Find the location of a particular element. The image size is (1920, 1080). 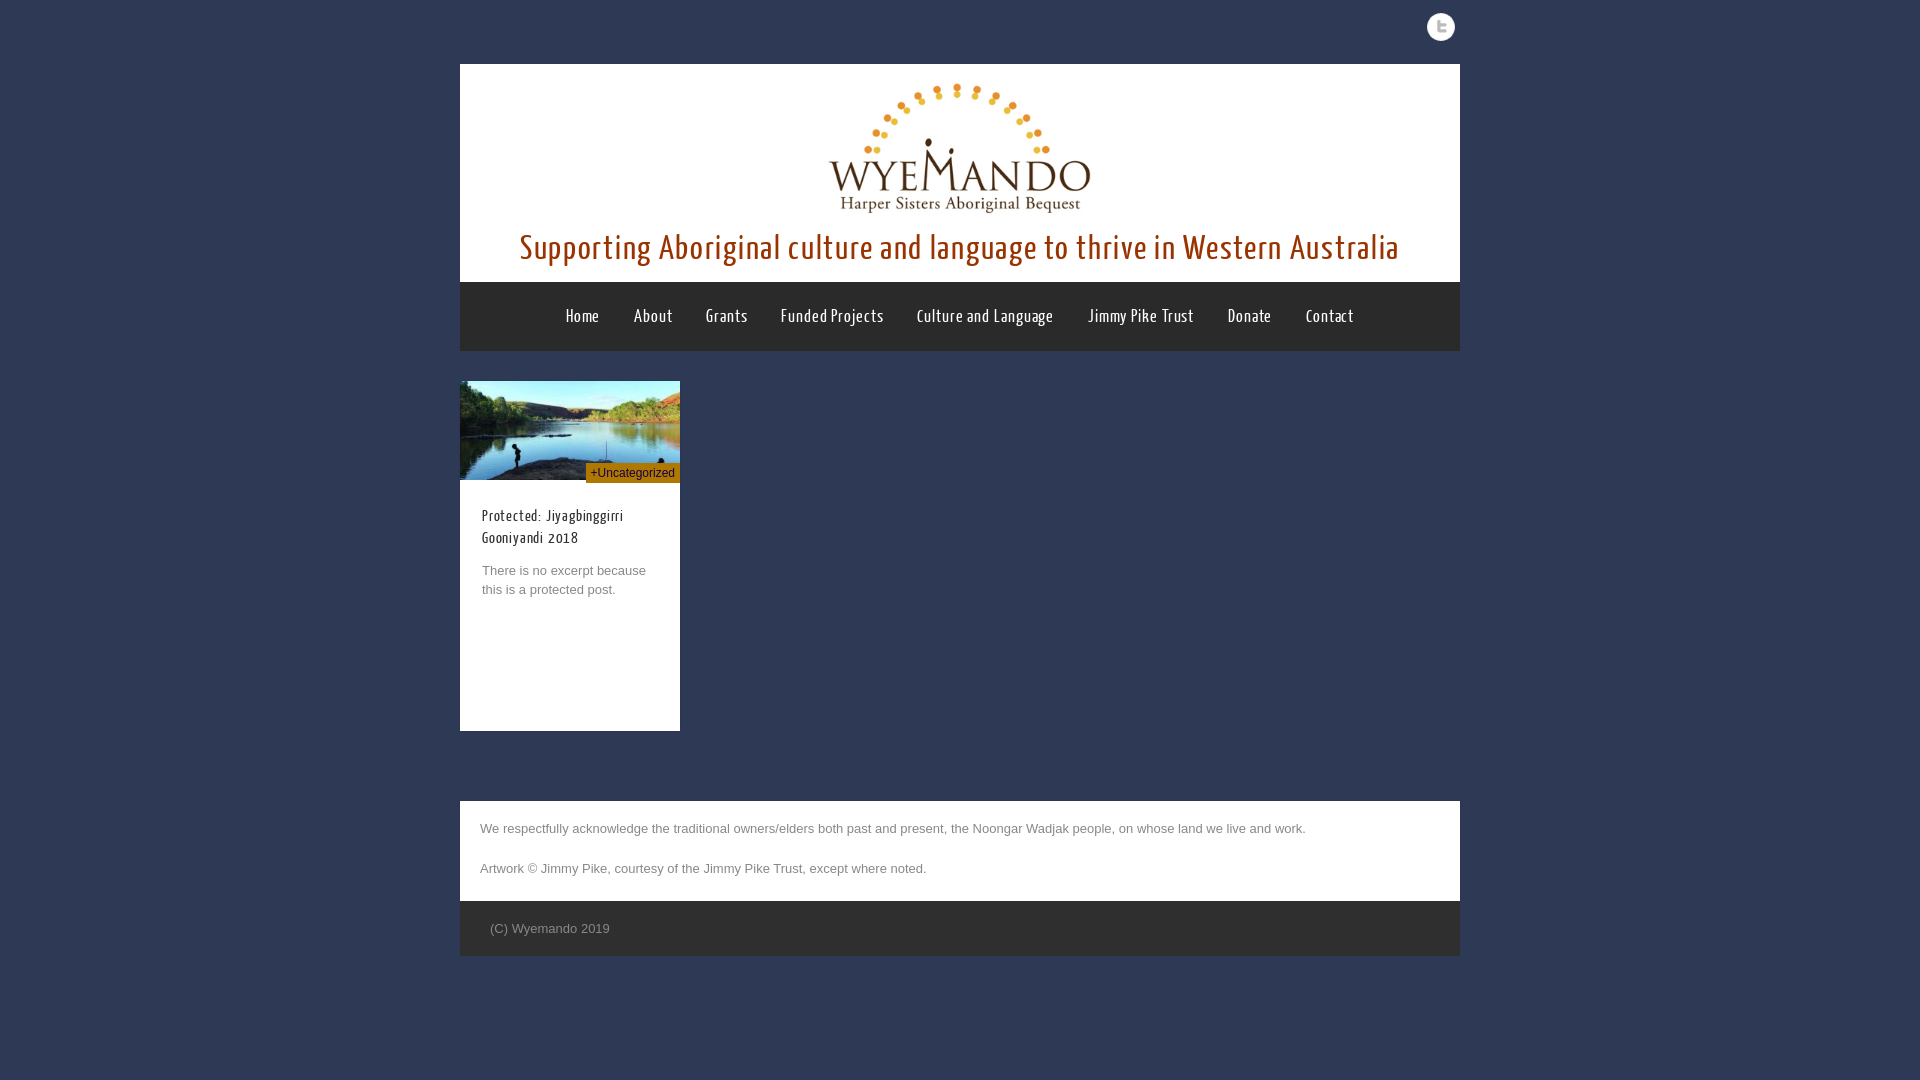

Twitter is located at coordinates (1441, 27).